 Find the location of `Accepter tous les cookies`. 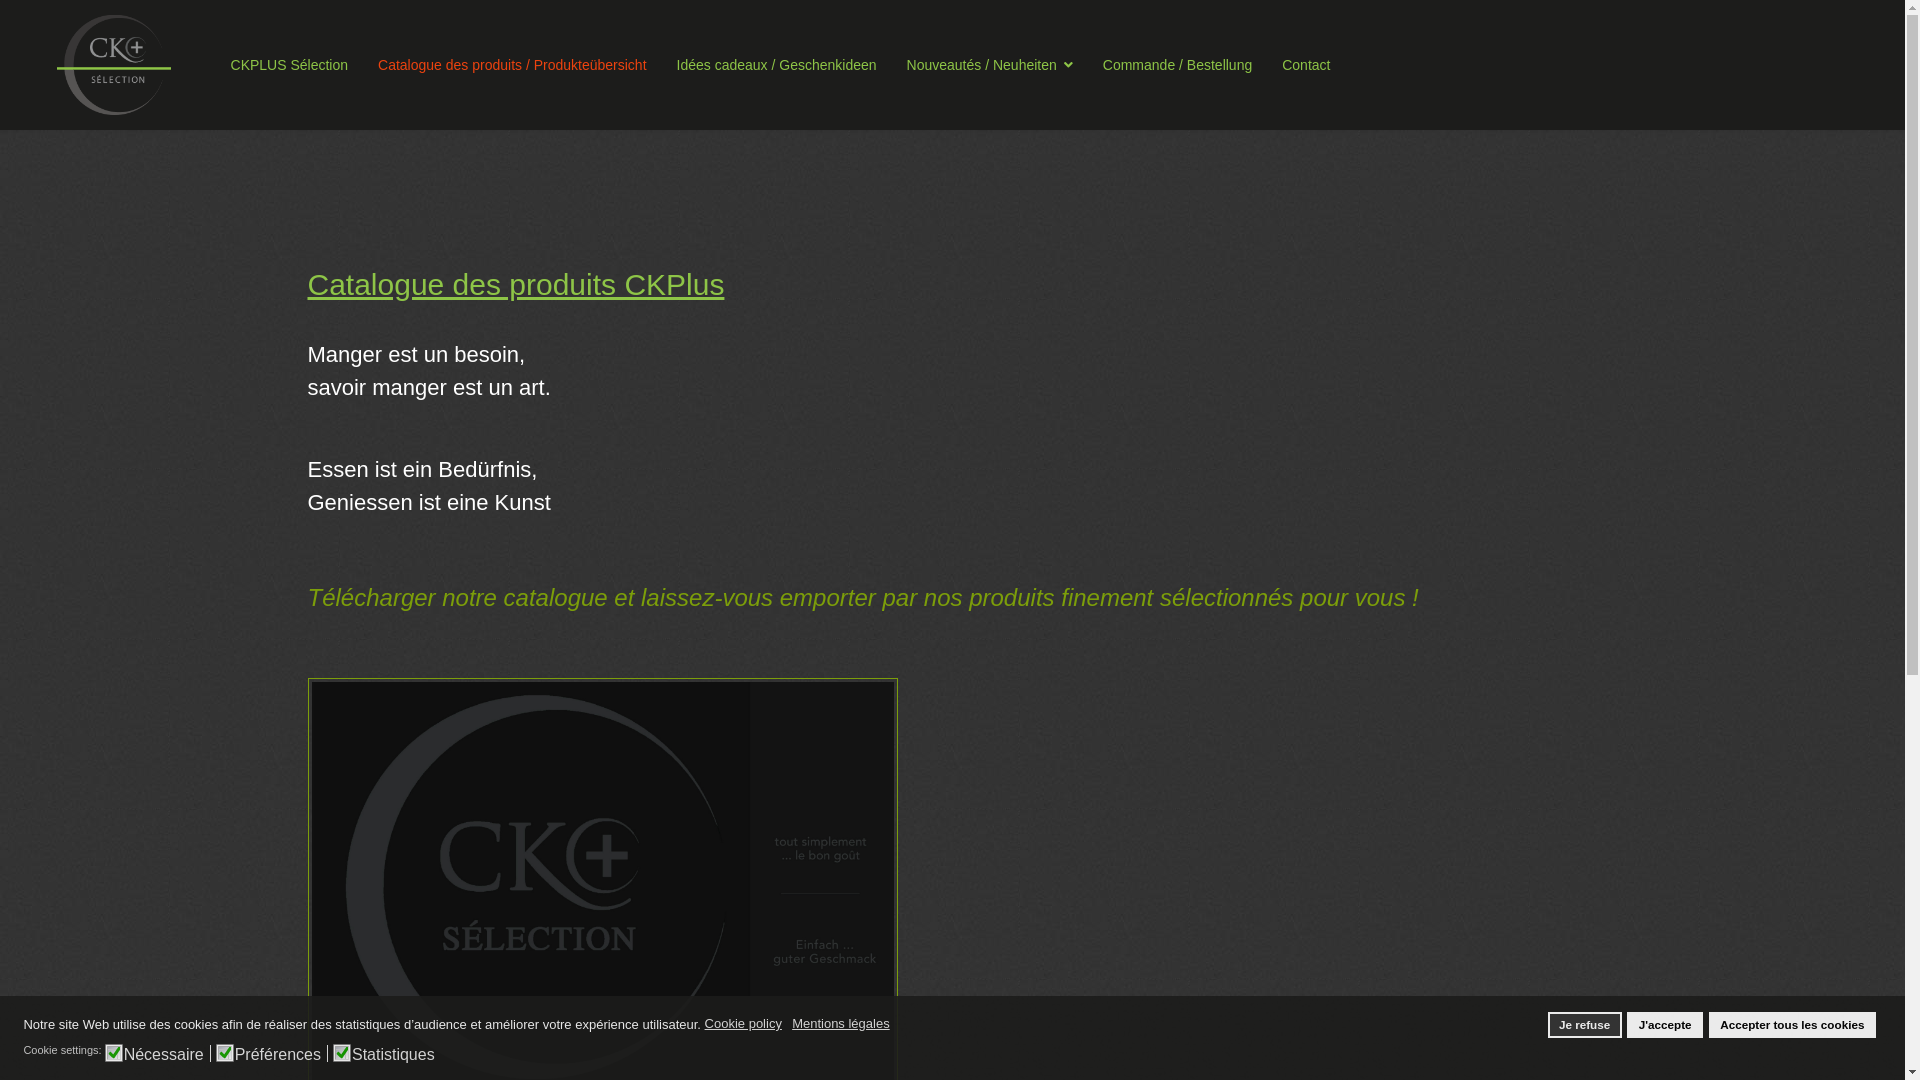

Accepter tous les cookies is located at coordinates (1792, 1025).